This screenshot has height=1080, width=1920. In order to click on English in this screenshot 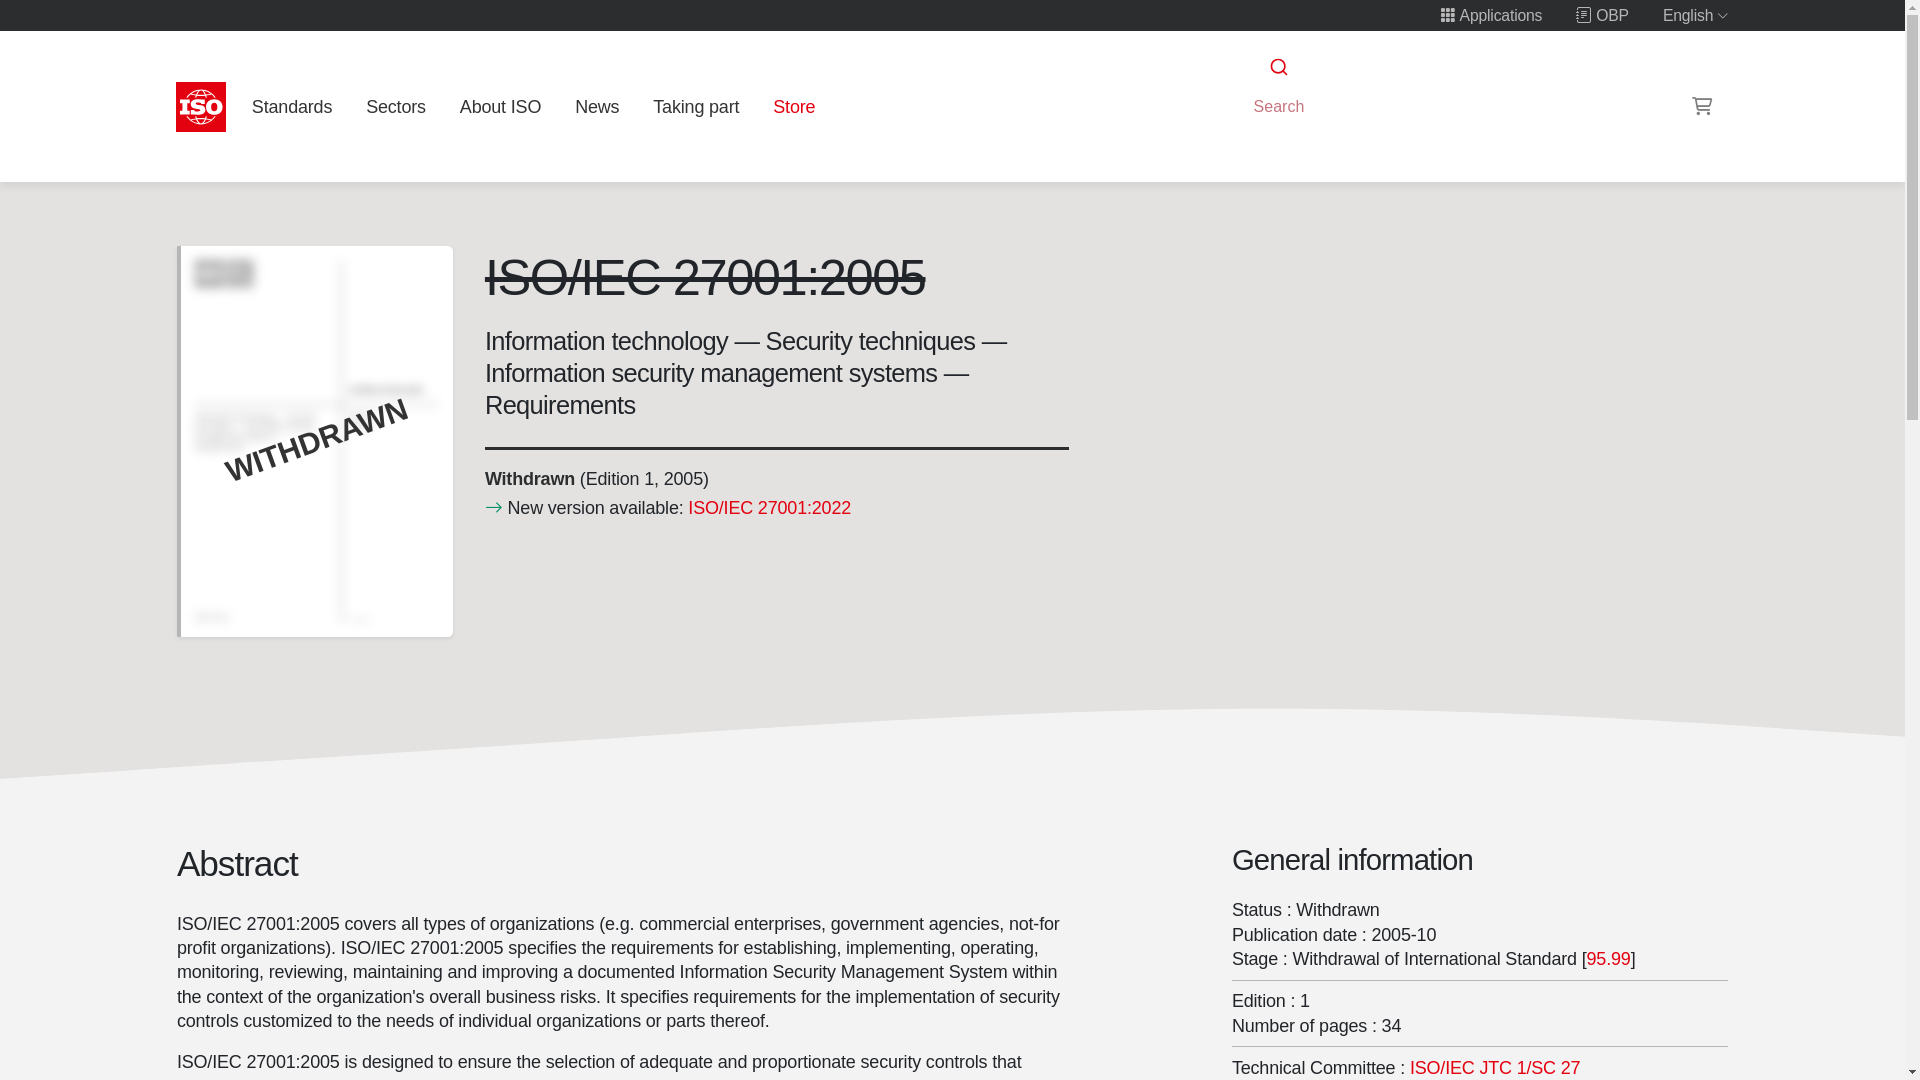, I will do `click(1696, 15)`.